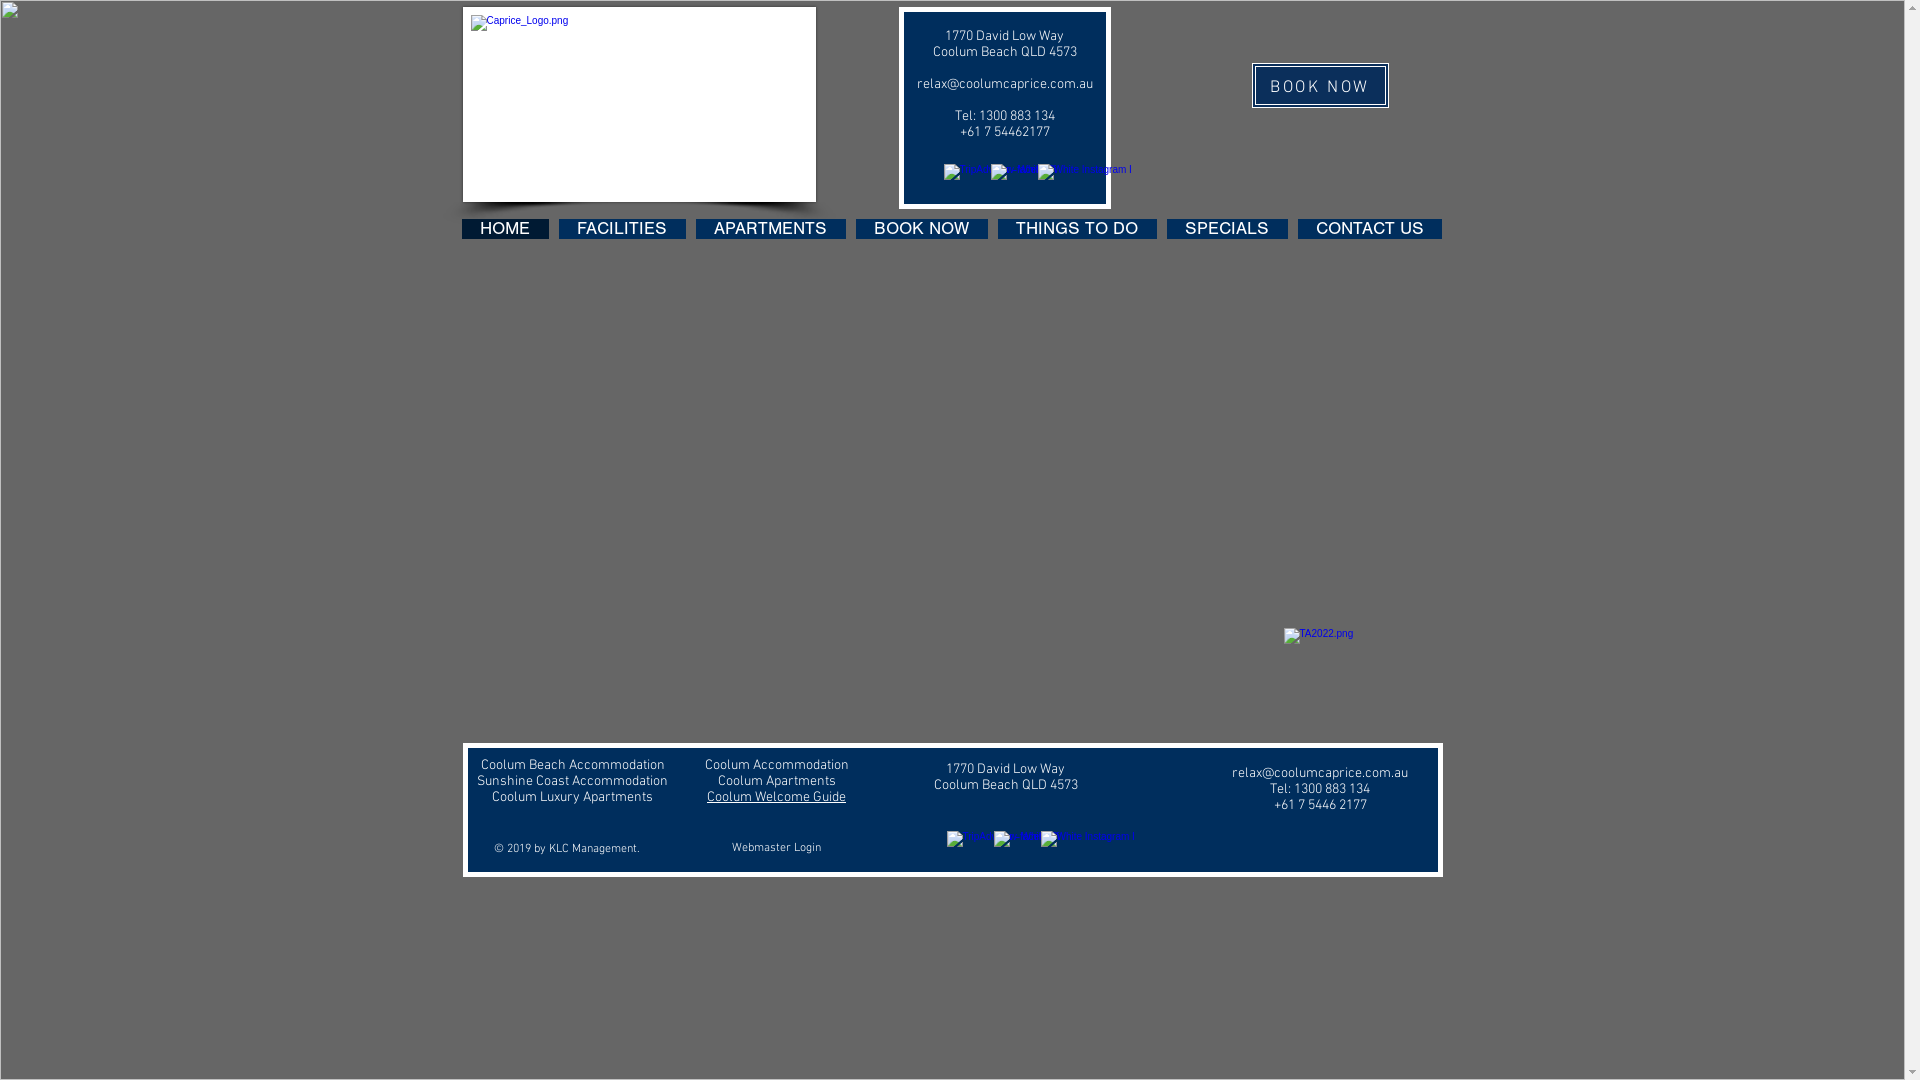 This screenshot has width=1920, height=1080. Describe the element at coordinates (506, 229) in the screenshot. I see `HOME` at that location.